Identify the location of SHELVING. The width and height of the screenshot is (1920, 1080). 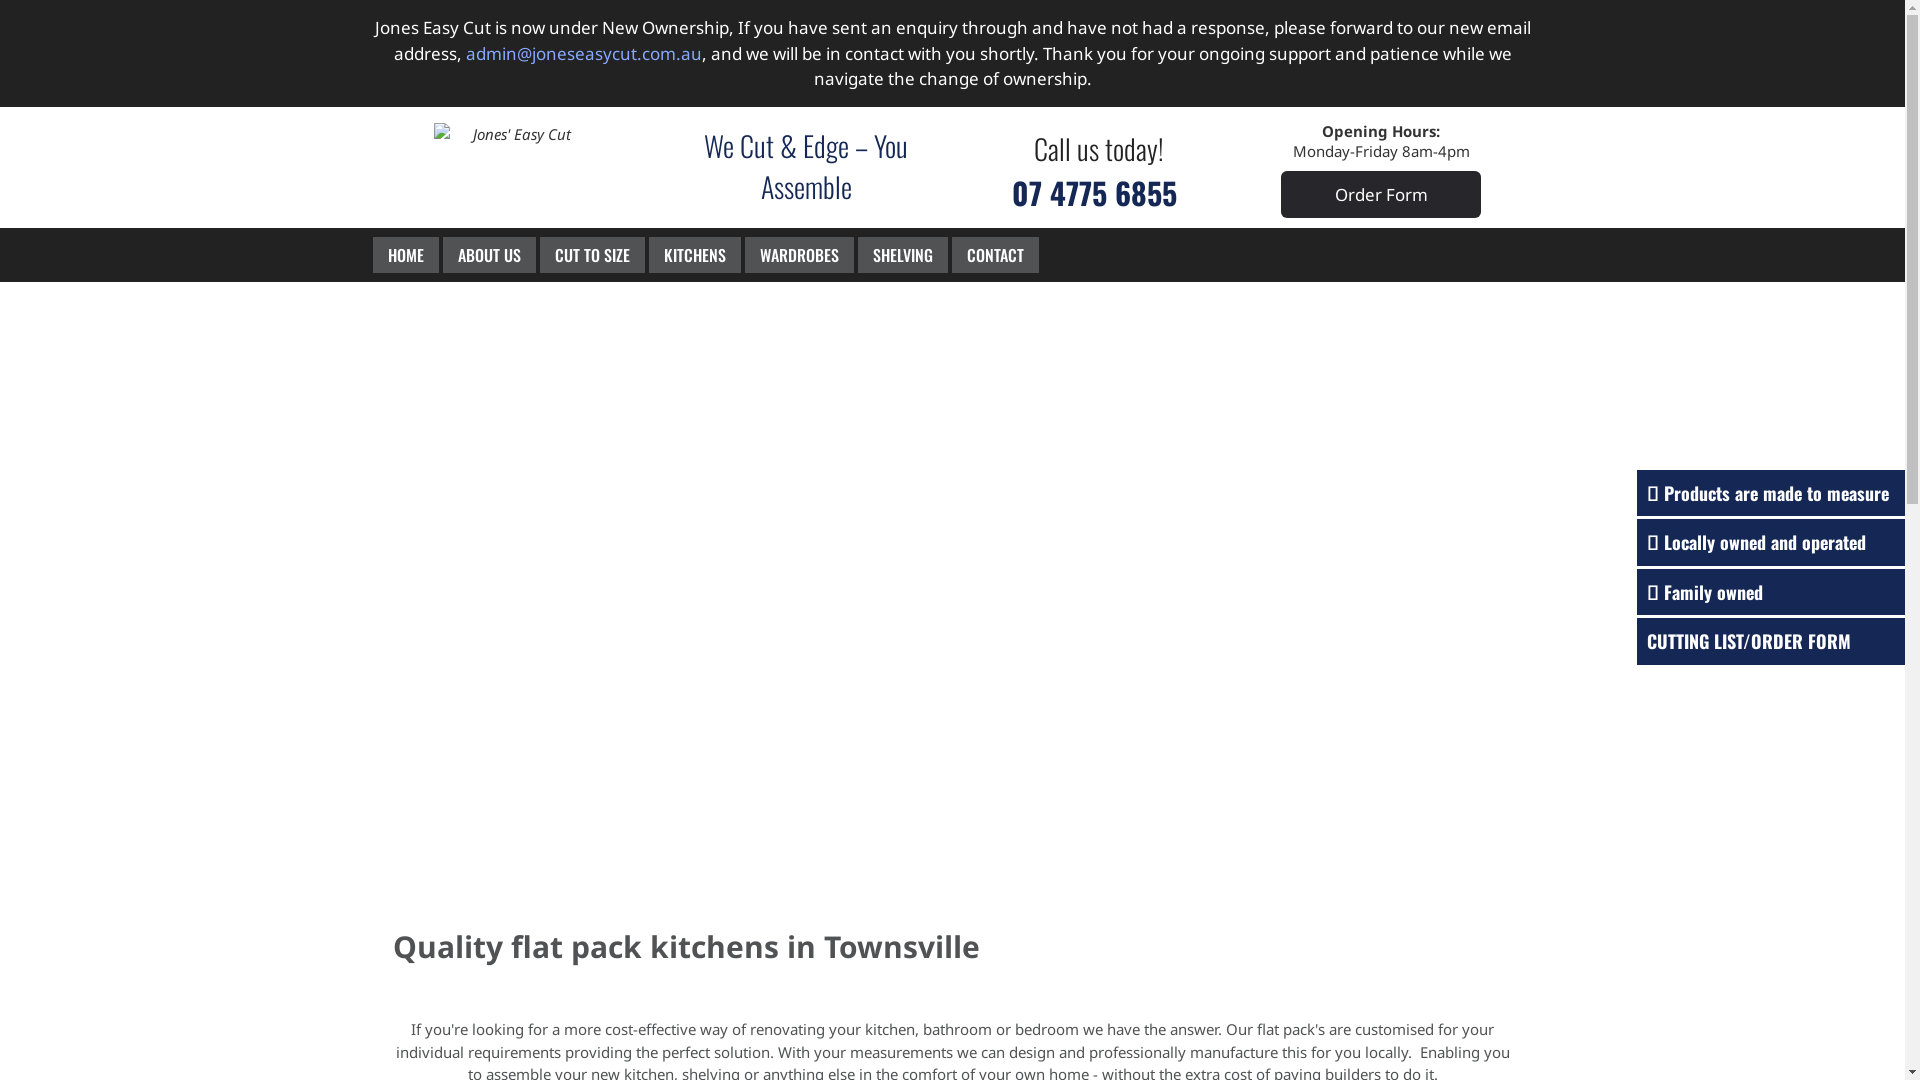
(902, 254).